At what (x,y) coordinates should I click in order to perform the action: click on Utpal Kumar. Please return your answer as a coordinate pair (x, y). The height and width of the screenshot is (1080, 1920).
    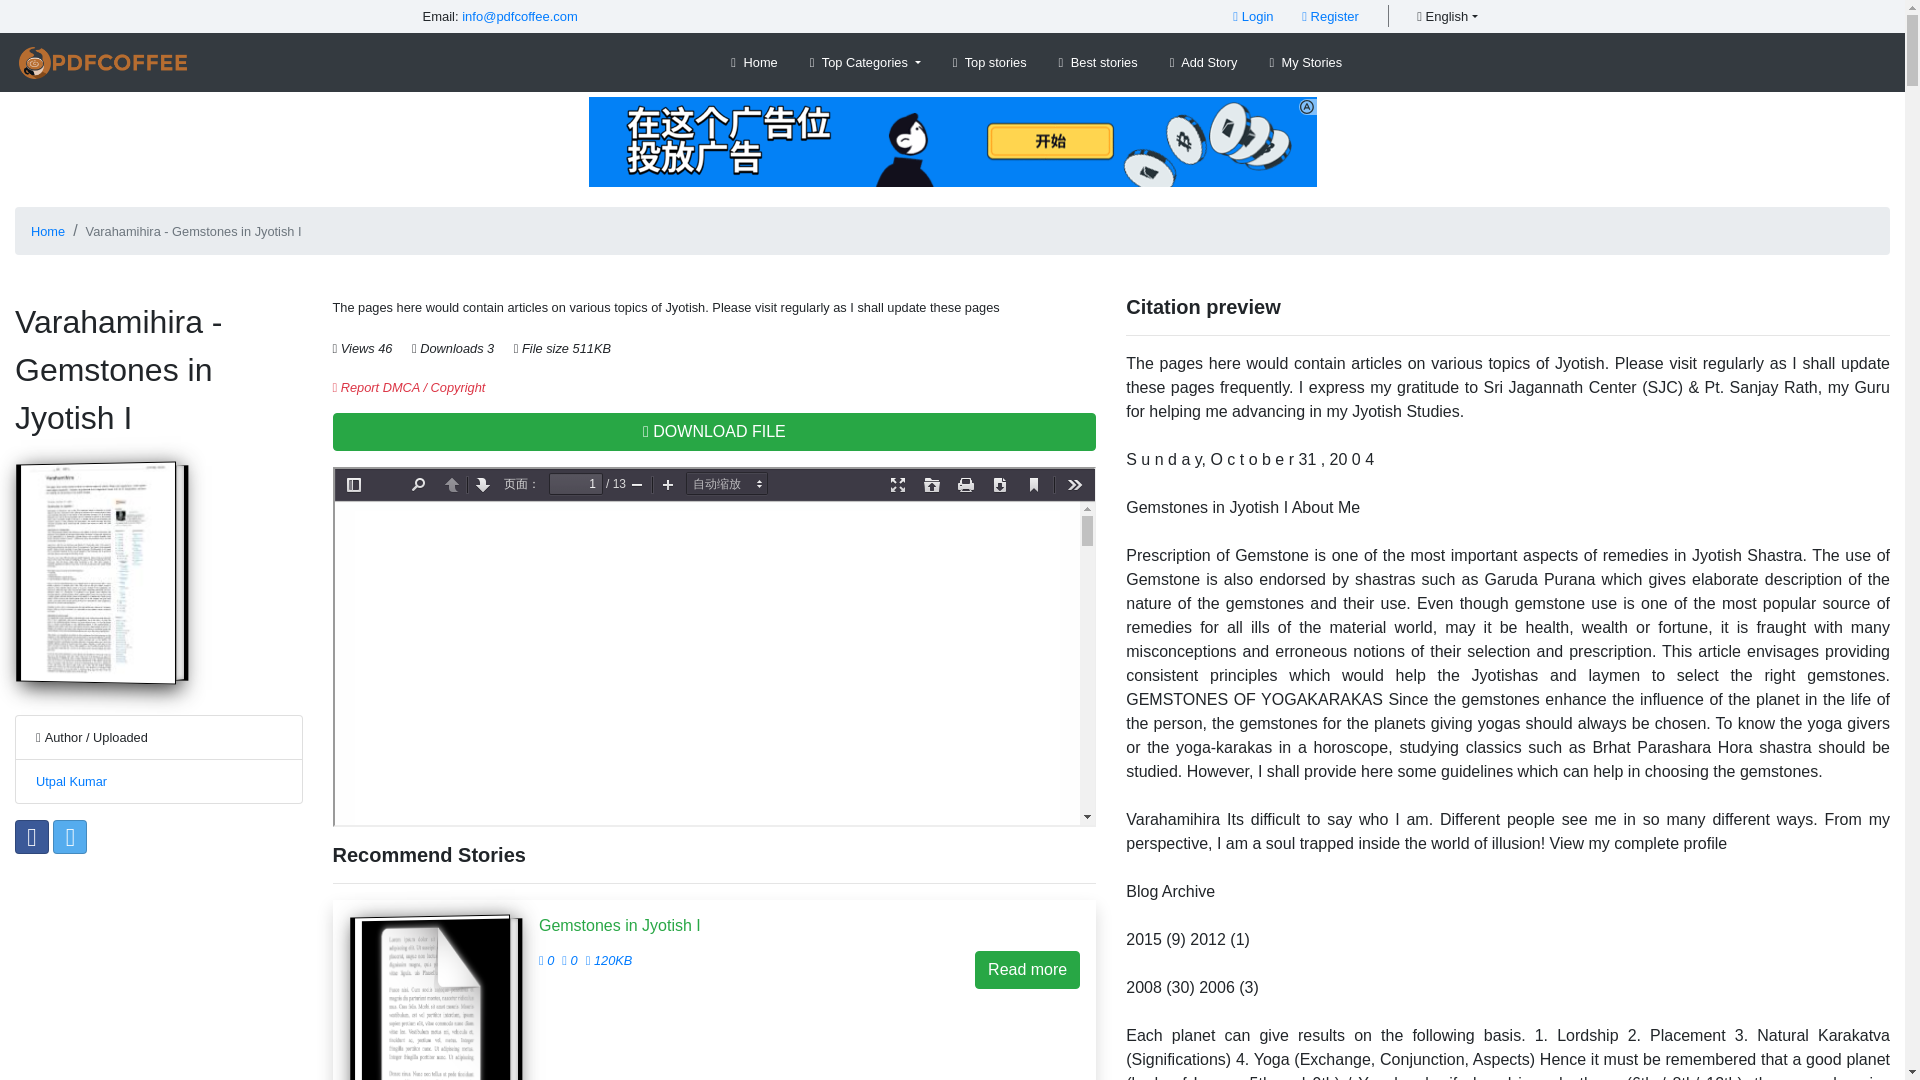
    Looking at the image, I should click on (72, 782).